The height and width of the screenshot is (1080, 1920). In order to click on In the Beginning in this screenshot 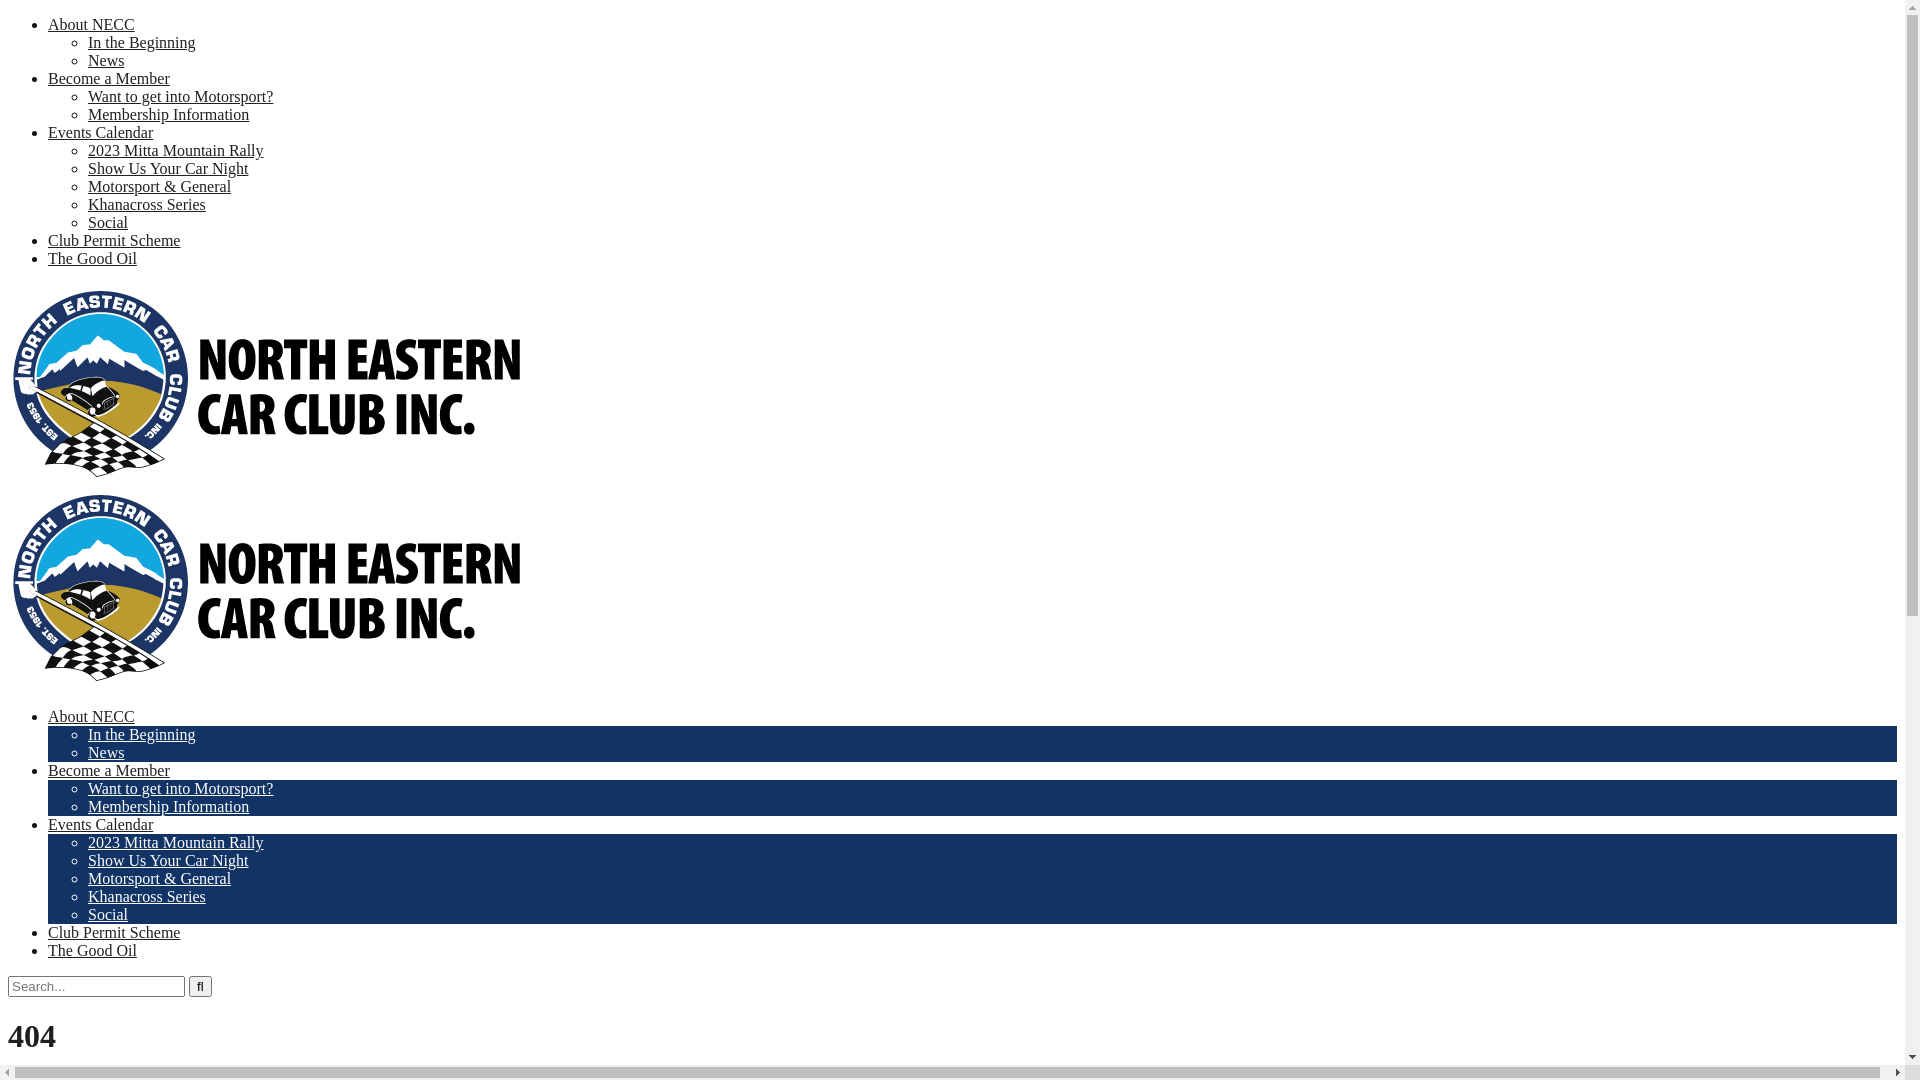, I will do `click(142, 734)`.